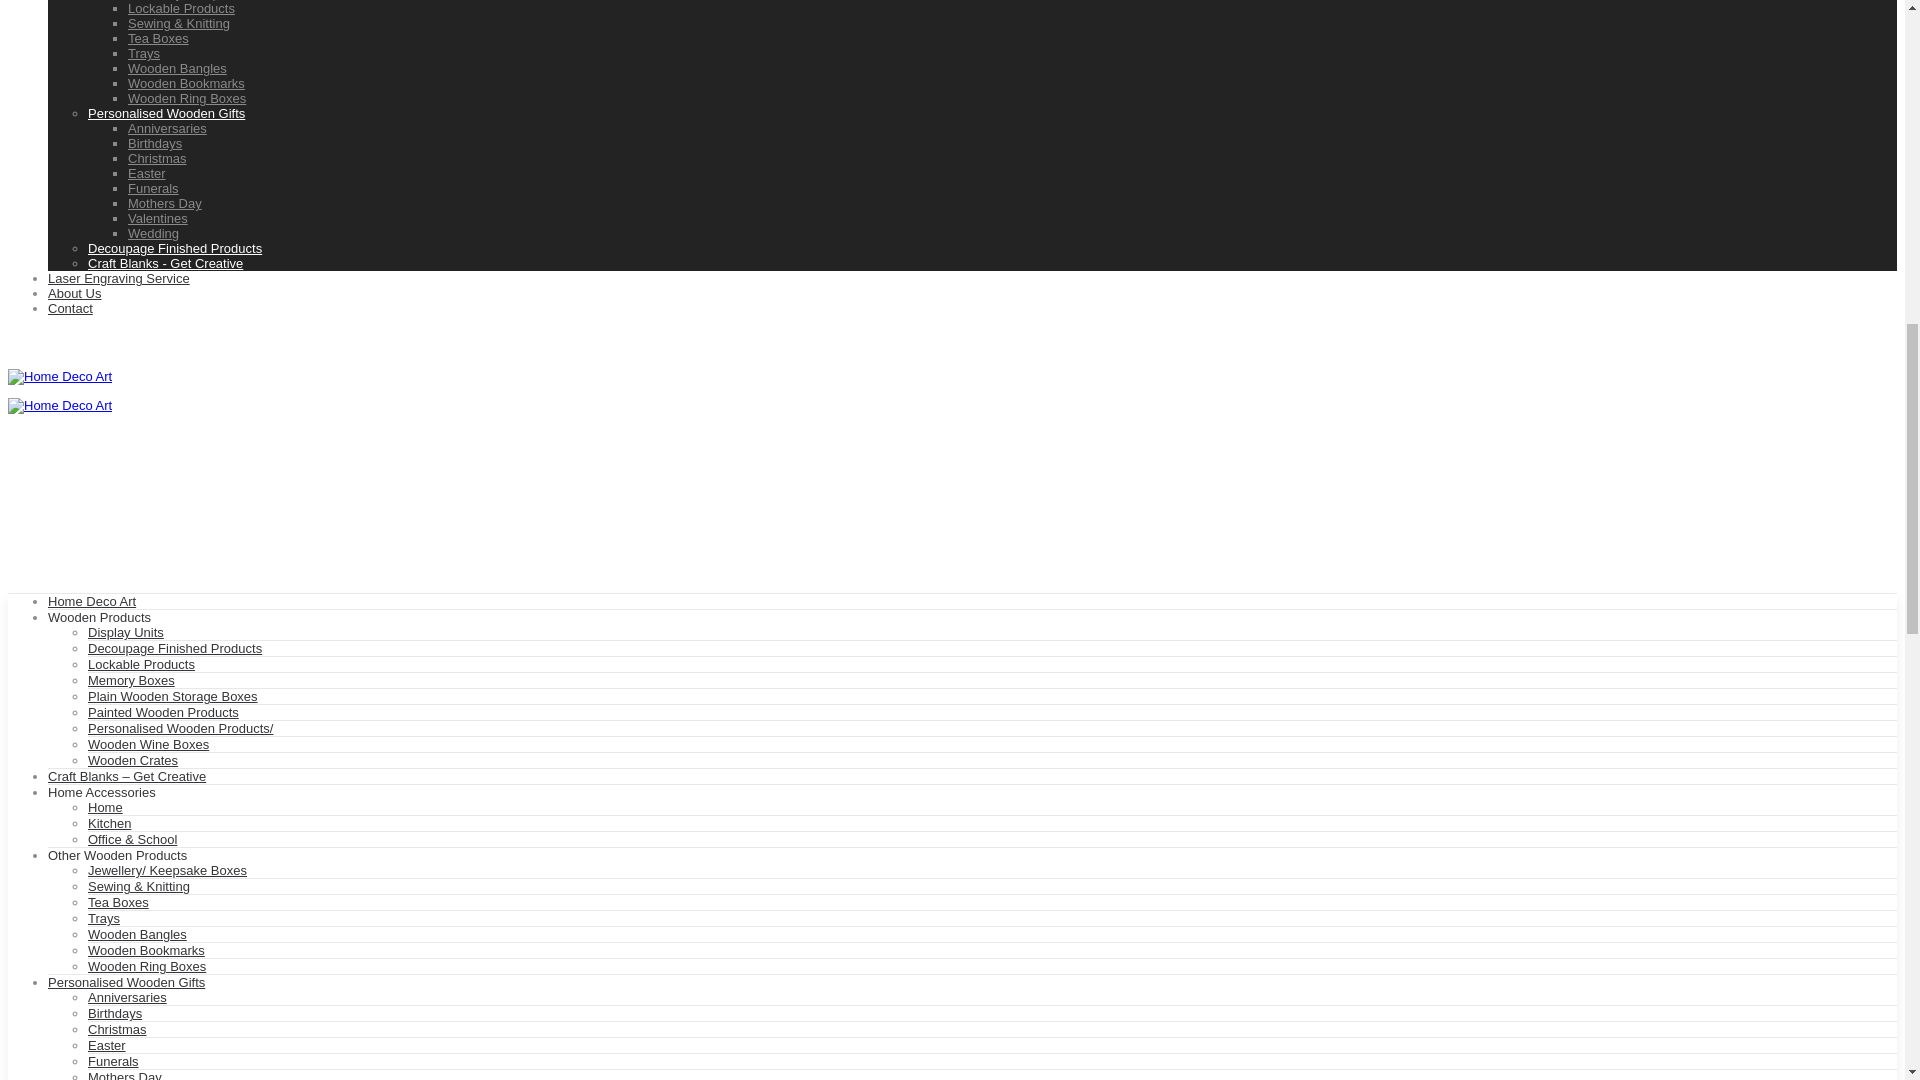 The width and height of the screenshot is (1920, 1080). Describe the element at coordinates (144, 53) in the screenshot. I see `Trays` at that location.